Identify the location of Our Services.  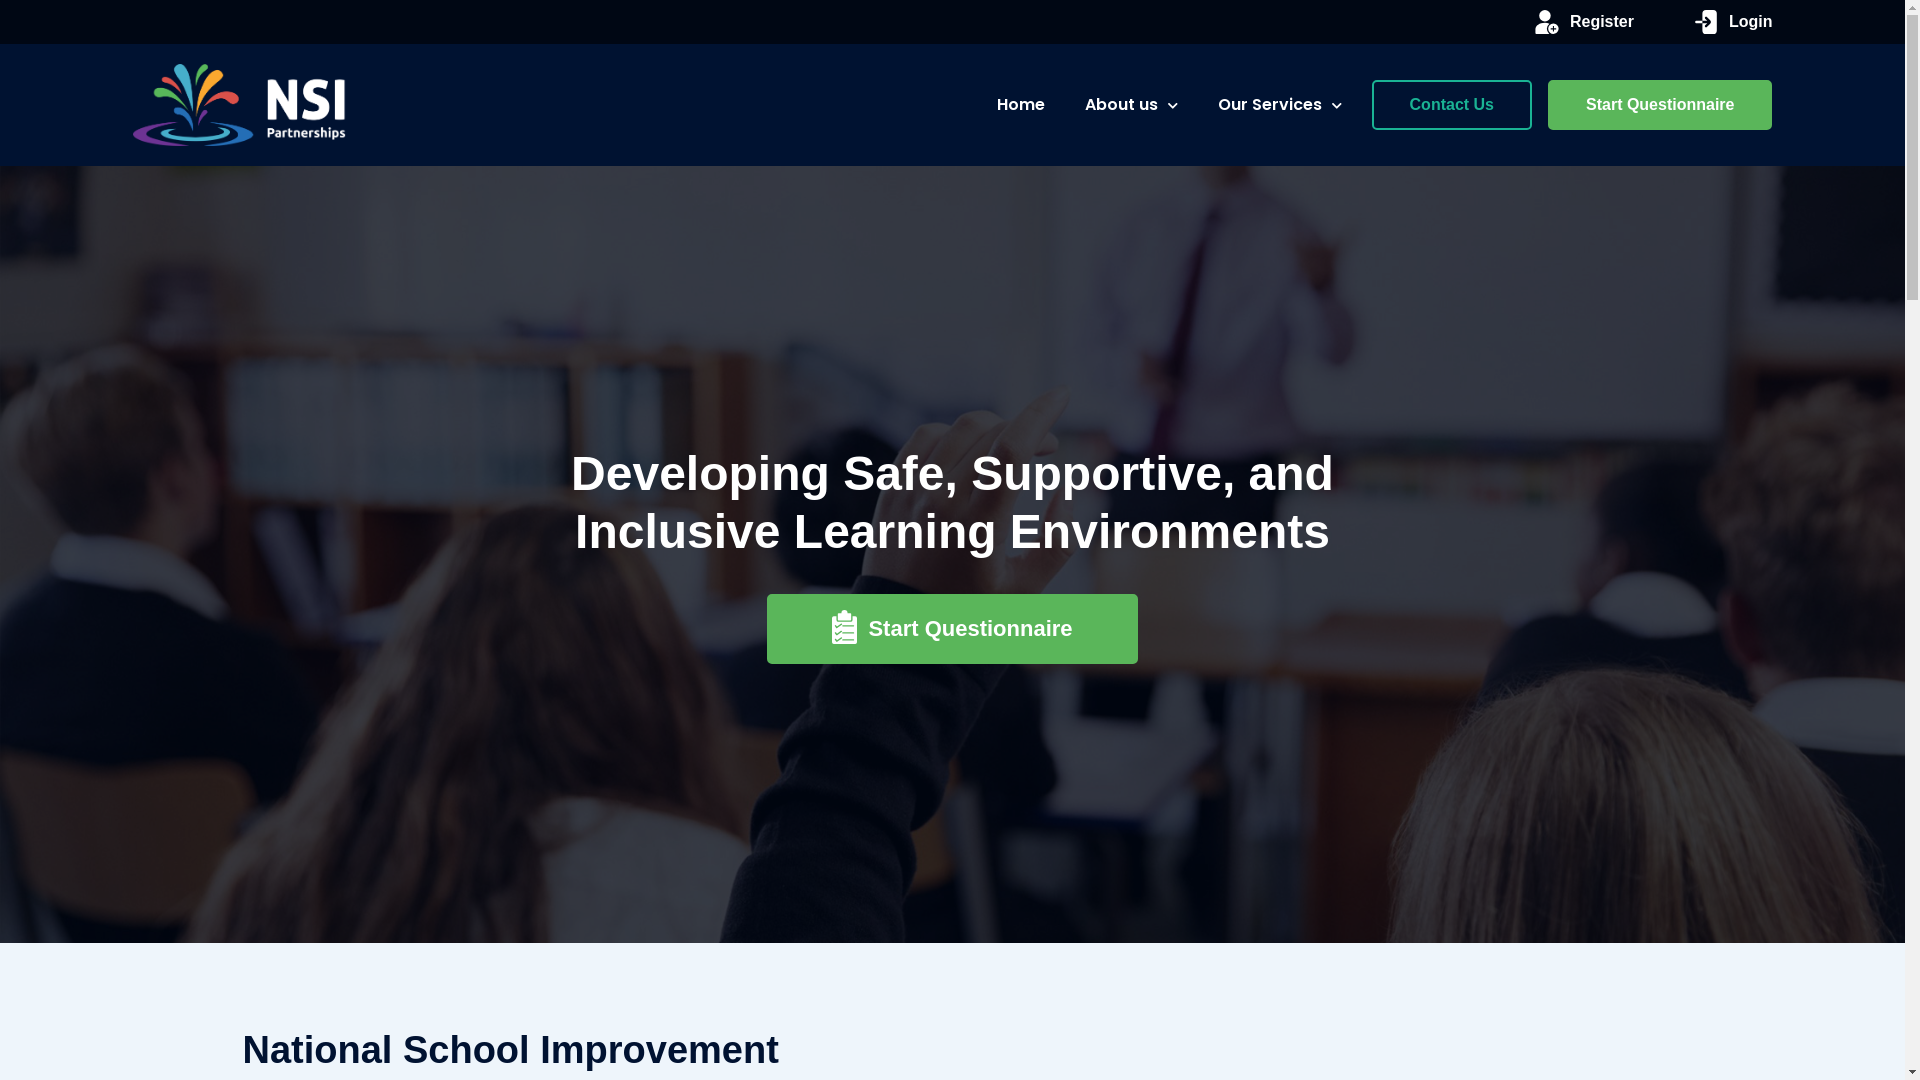
(1280, 105).